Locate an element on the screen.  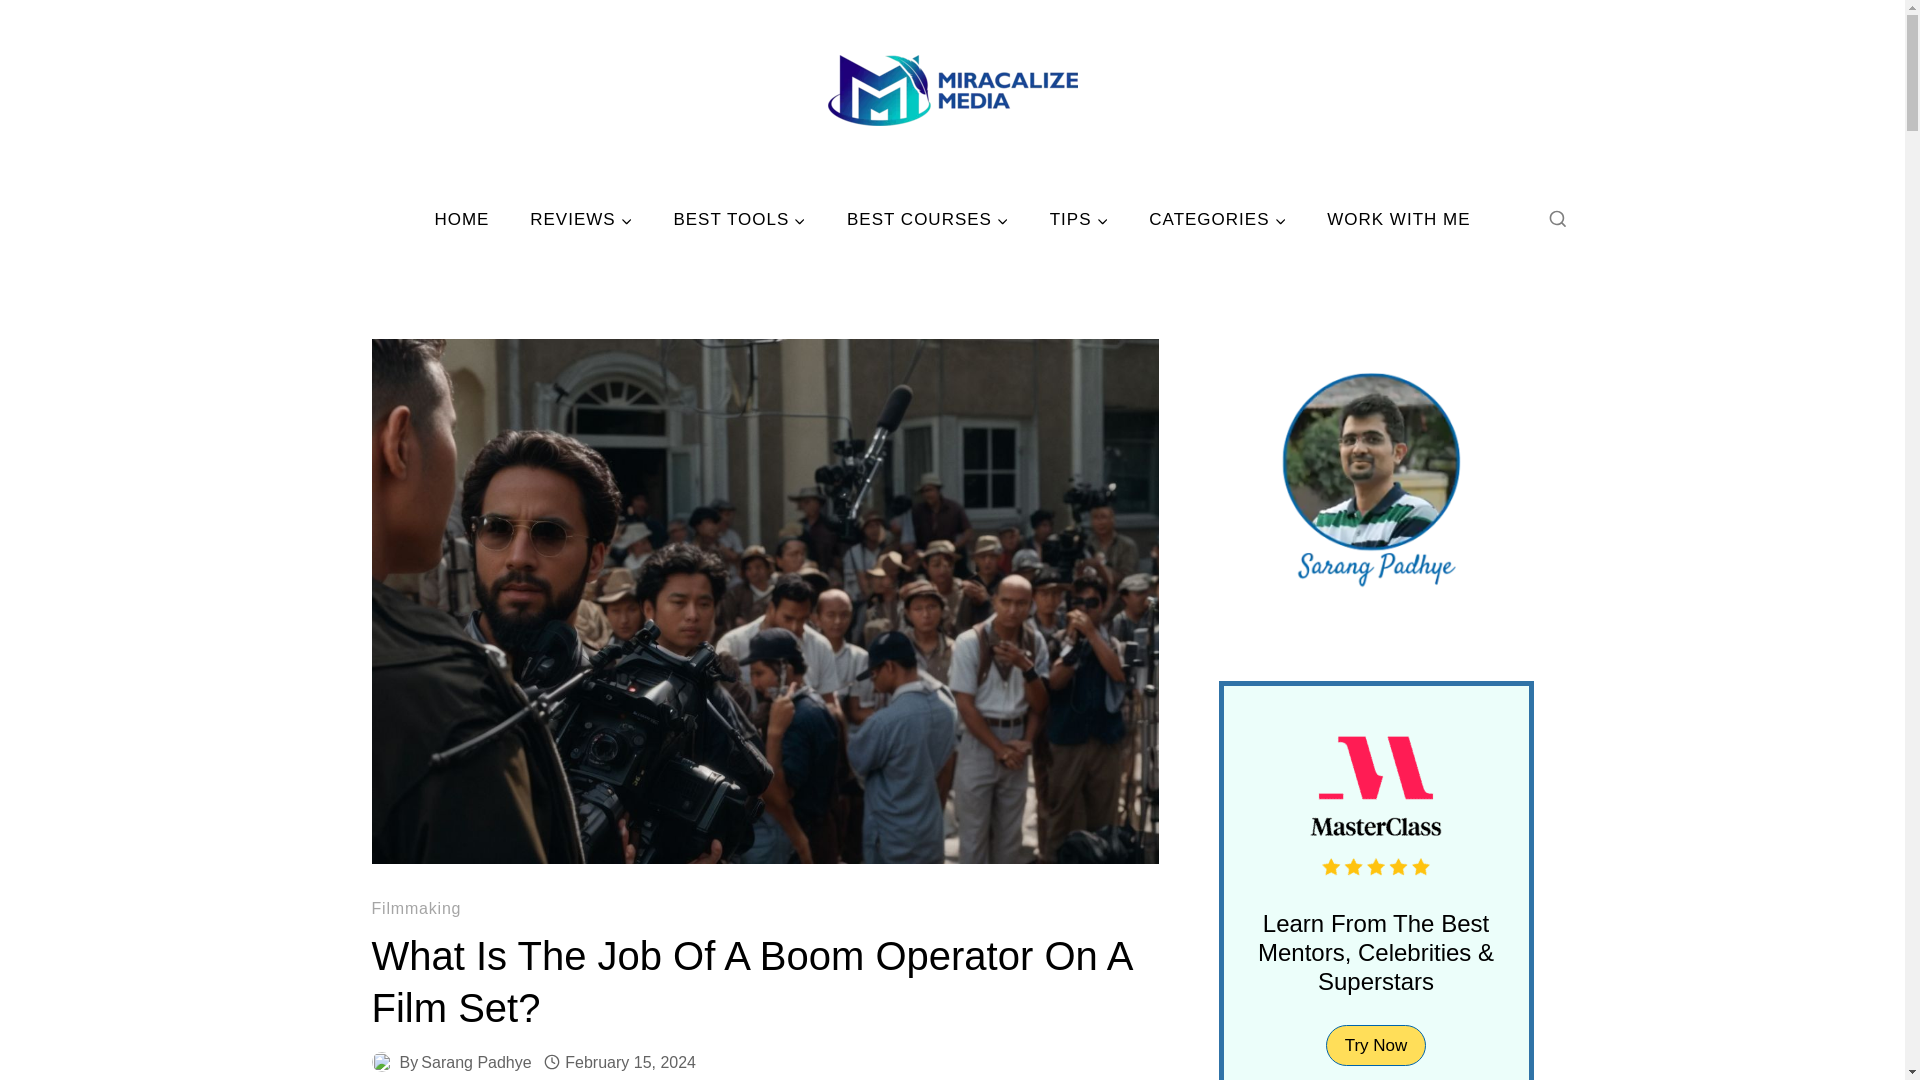
TIPS is located at coordinates (1078, 220).